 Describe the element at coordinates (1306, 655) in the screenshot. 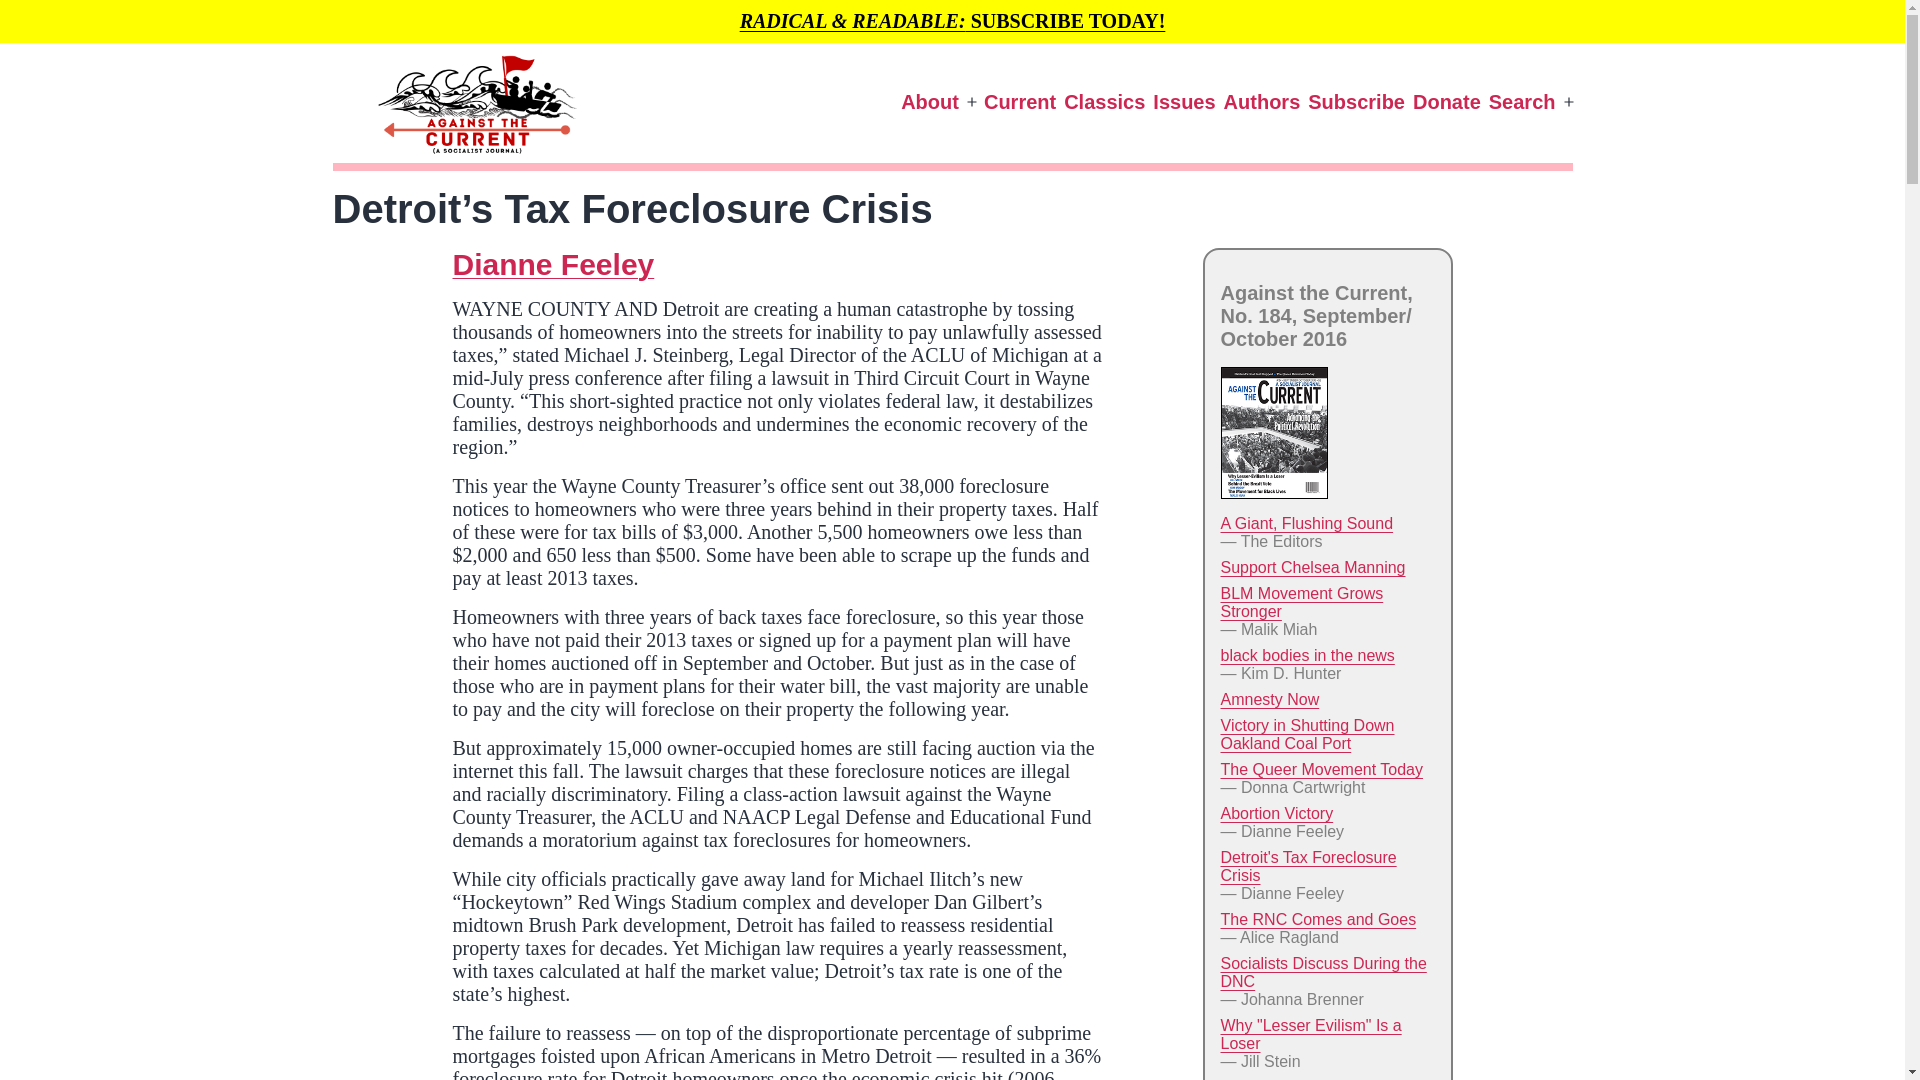

I see `black bodies in the news` at that location.